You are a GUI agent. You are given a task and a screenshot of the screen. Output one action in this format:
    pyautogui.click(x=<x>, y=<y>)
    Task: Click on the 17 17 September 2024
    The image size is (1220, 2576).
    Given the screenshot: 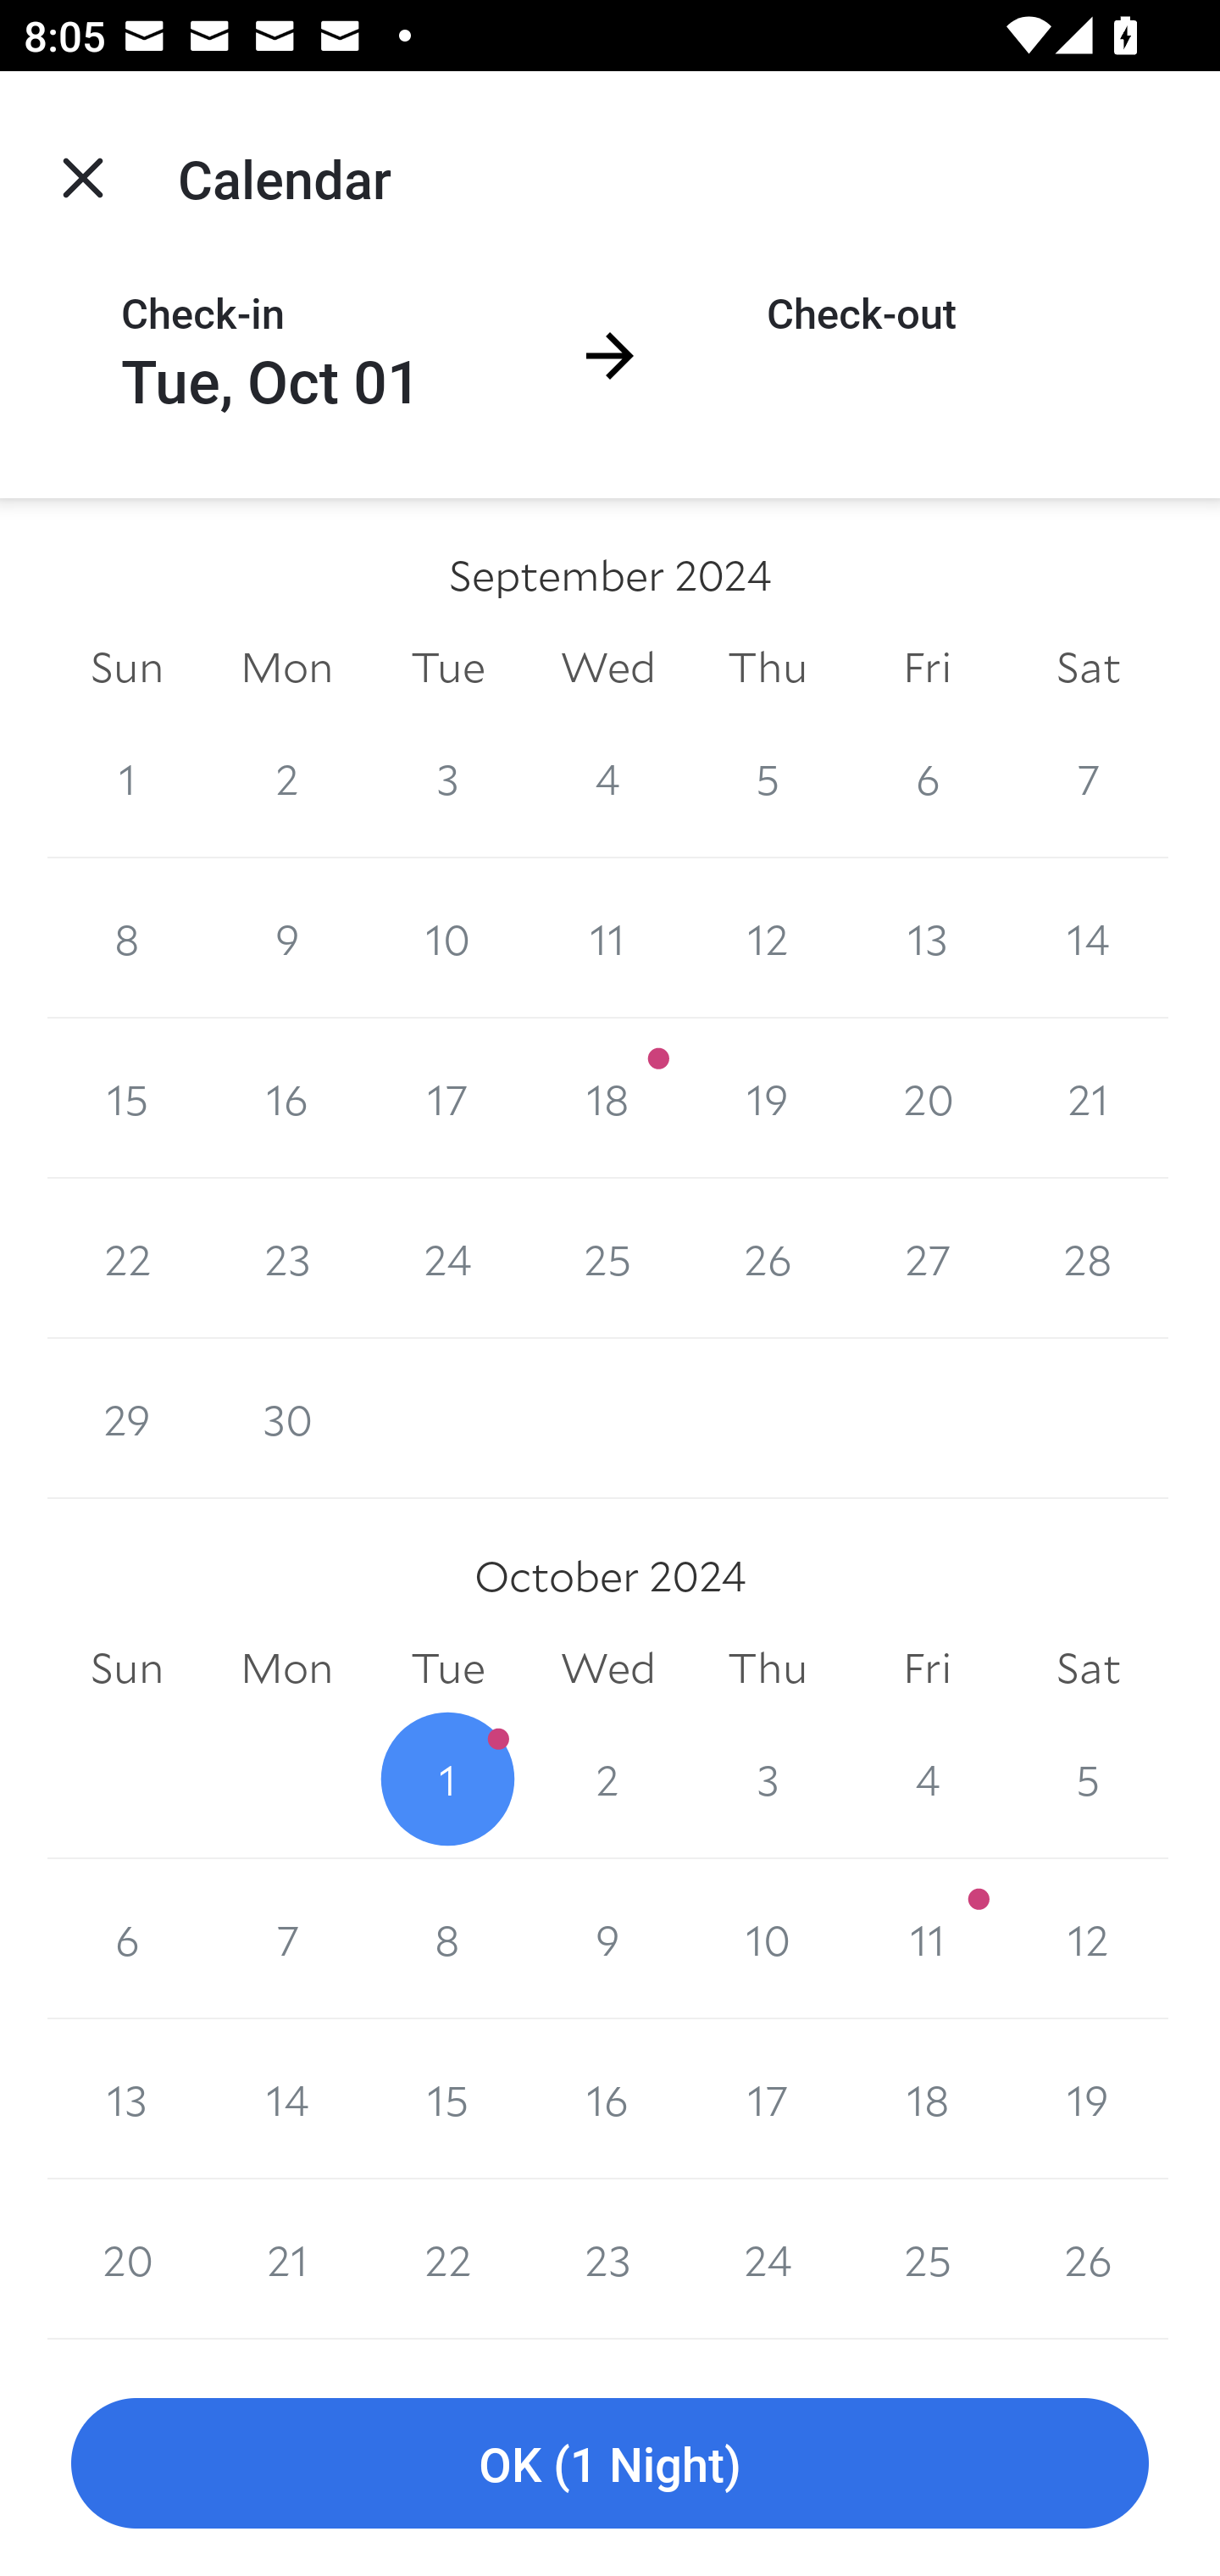 What is the action you would take?
    pyautogui.click(x=447, y=1098)
    